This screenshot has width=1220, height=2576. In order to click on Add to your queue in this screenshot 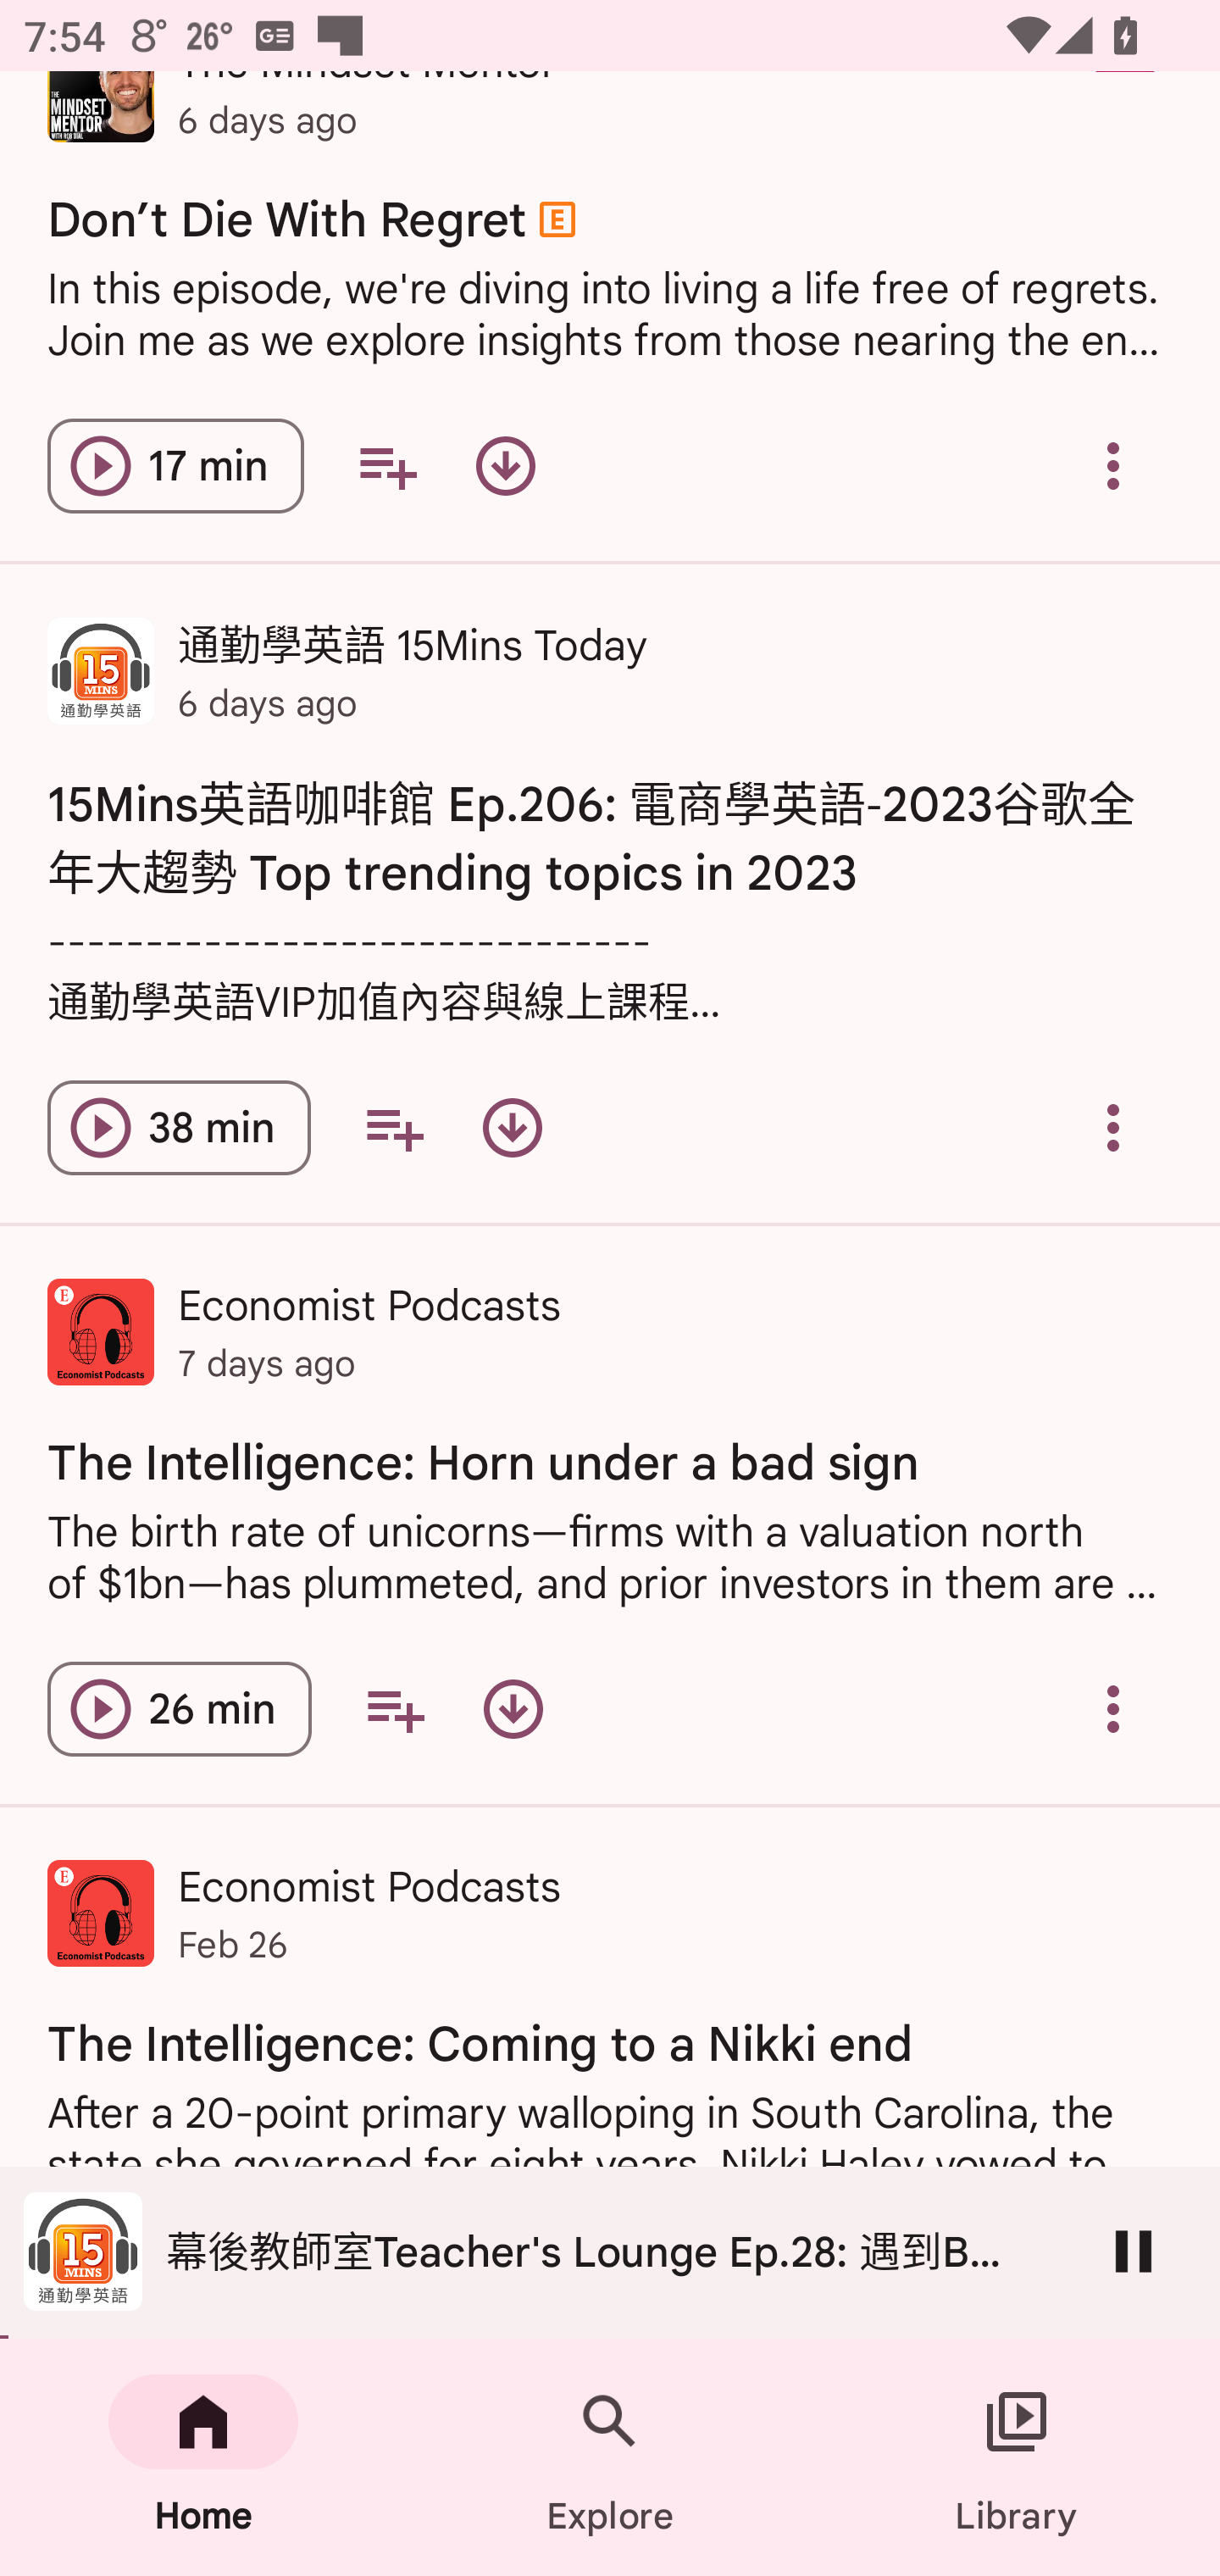, I will do `click(387, 466)`.